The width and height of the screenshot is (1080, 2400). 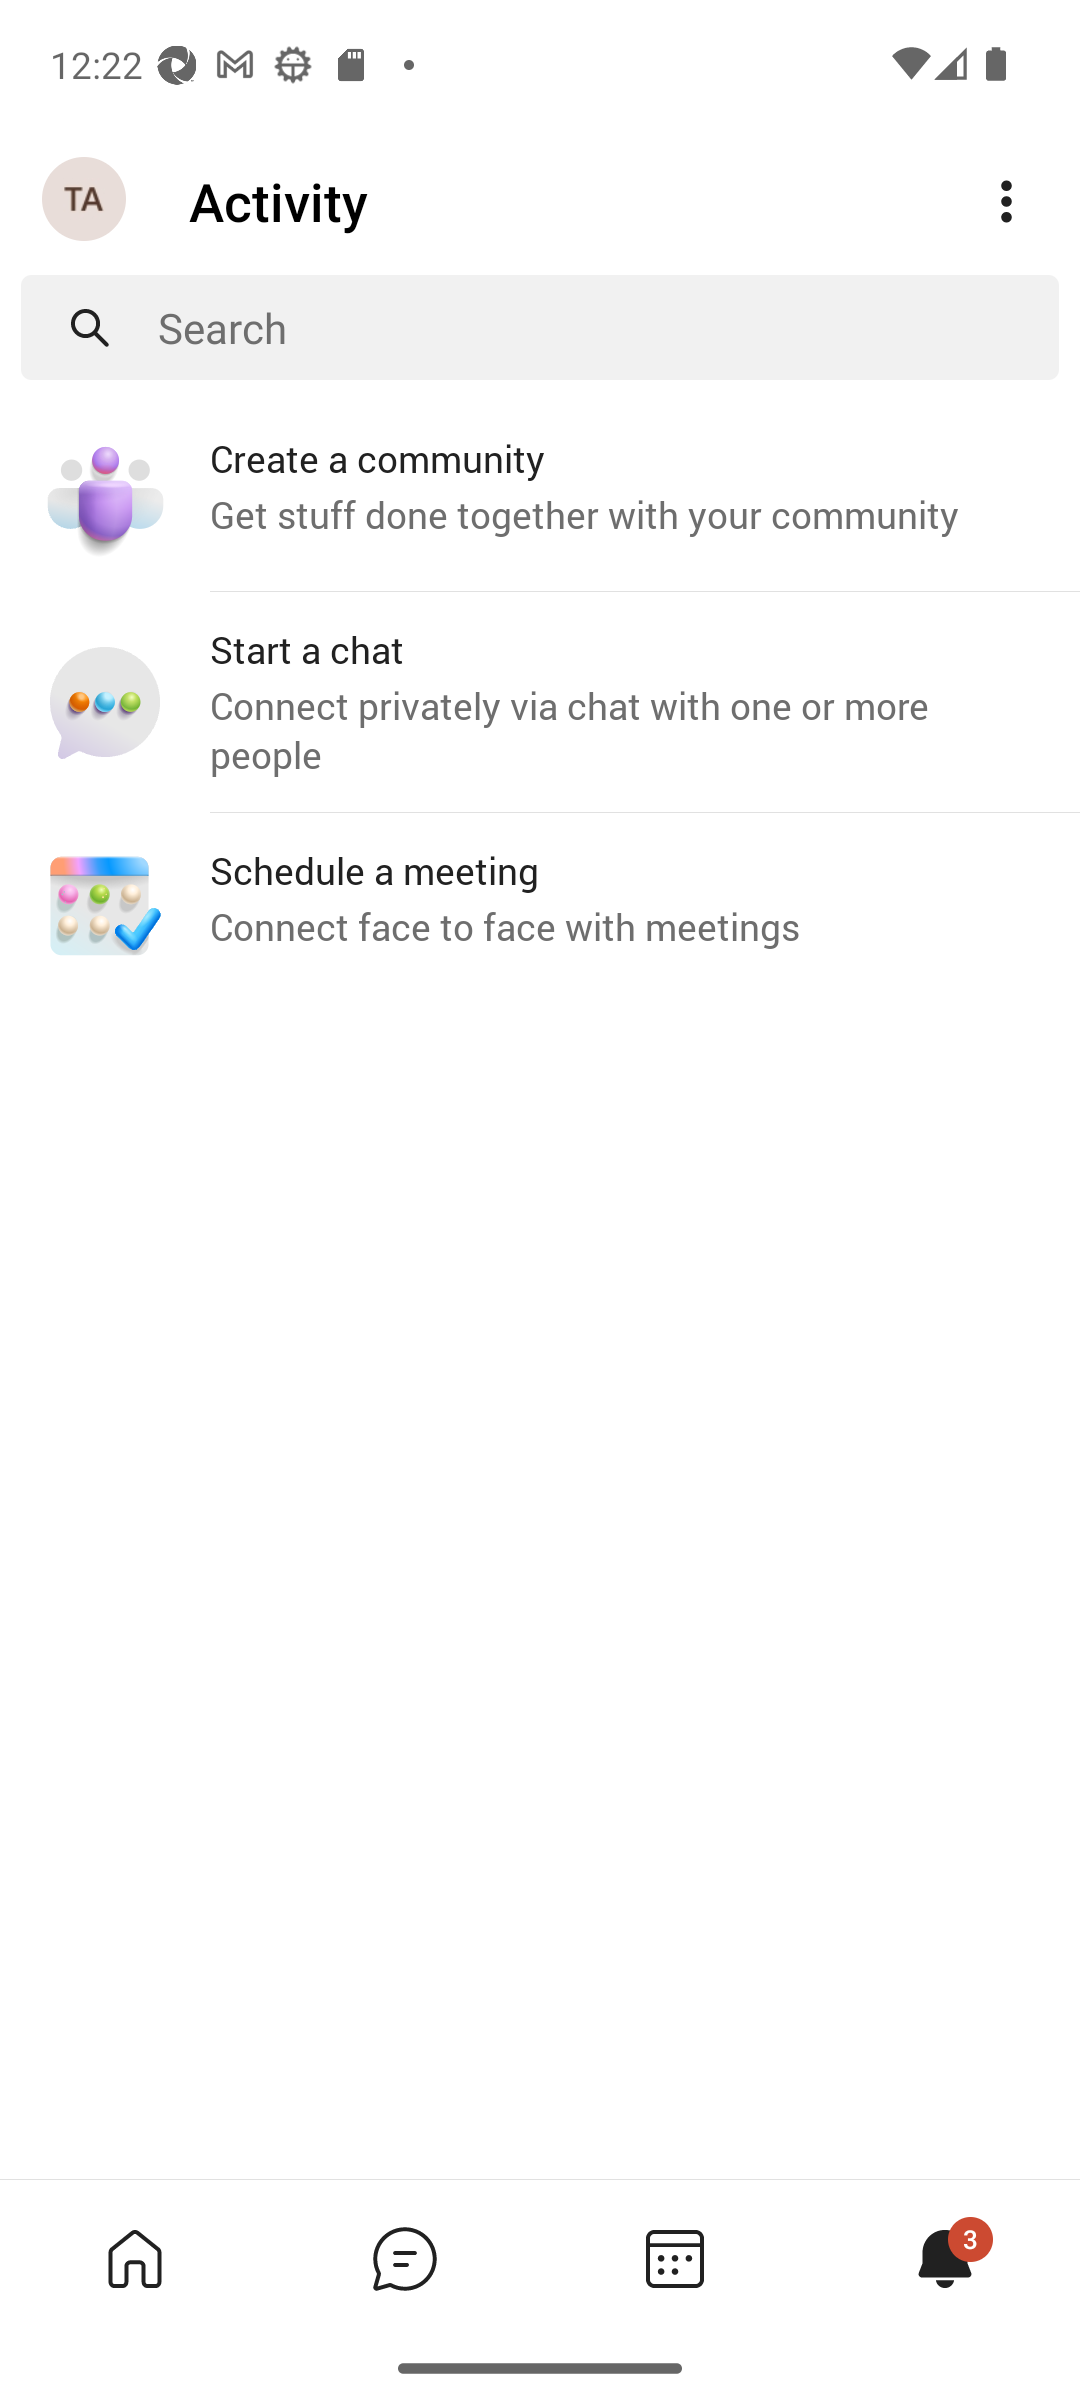 What do you see at coordinates (608, 328) in the screenshot?
I see `Search` at bounding box center [608, 328].